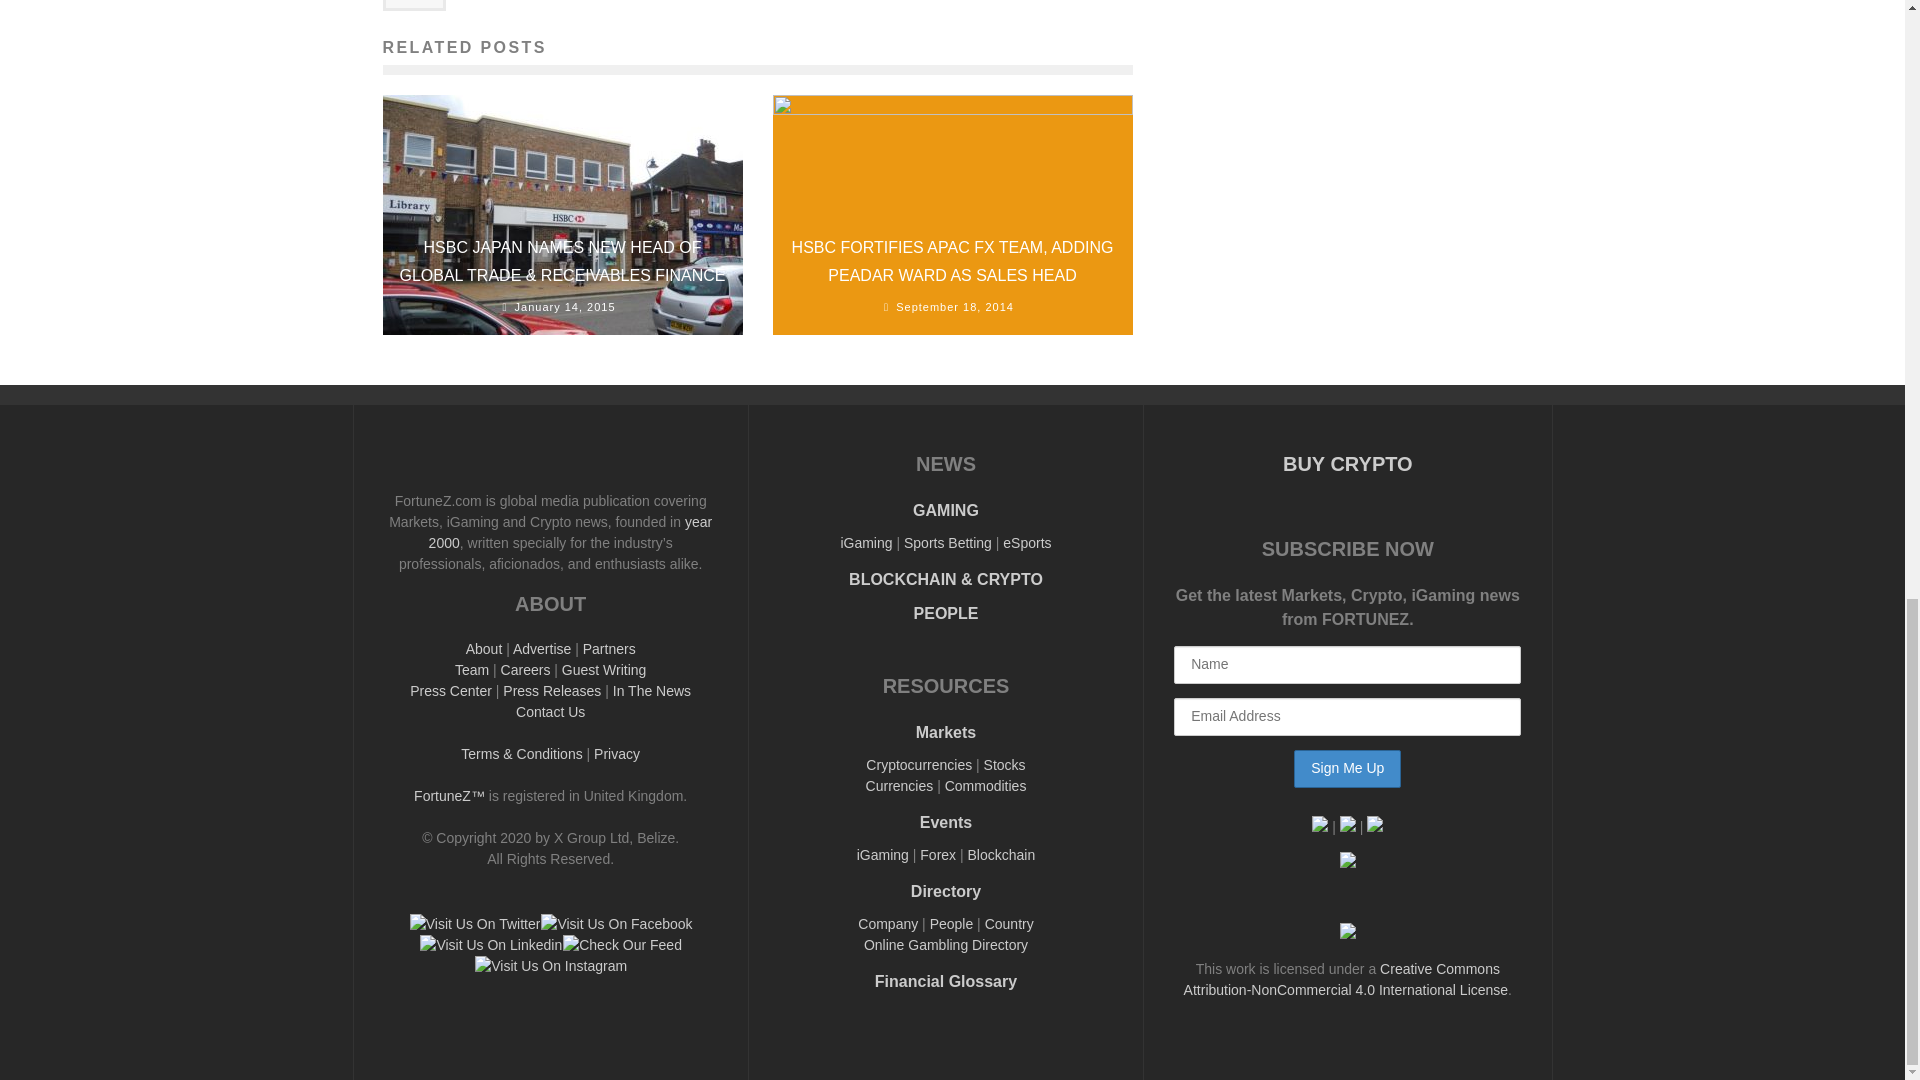 This screenshot has height=1080, width=1920. Describe the element at coordinates (615, 924) in the screenshot. I see `Visit Us On Facebook` at that location.